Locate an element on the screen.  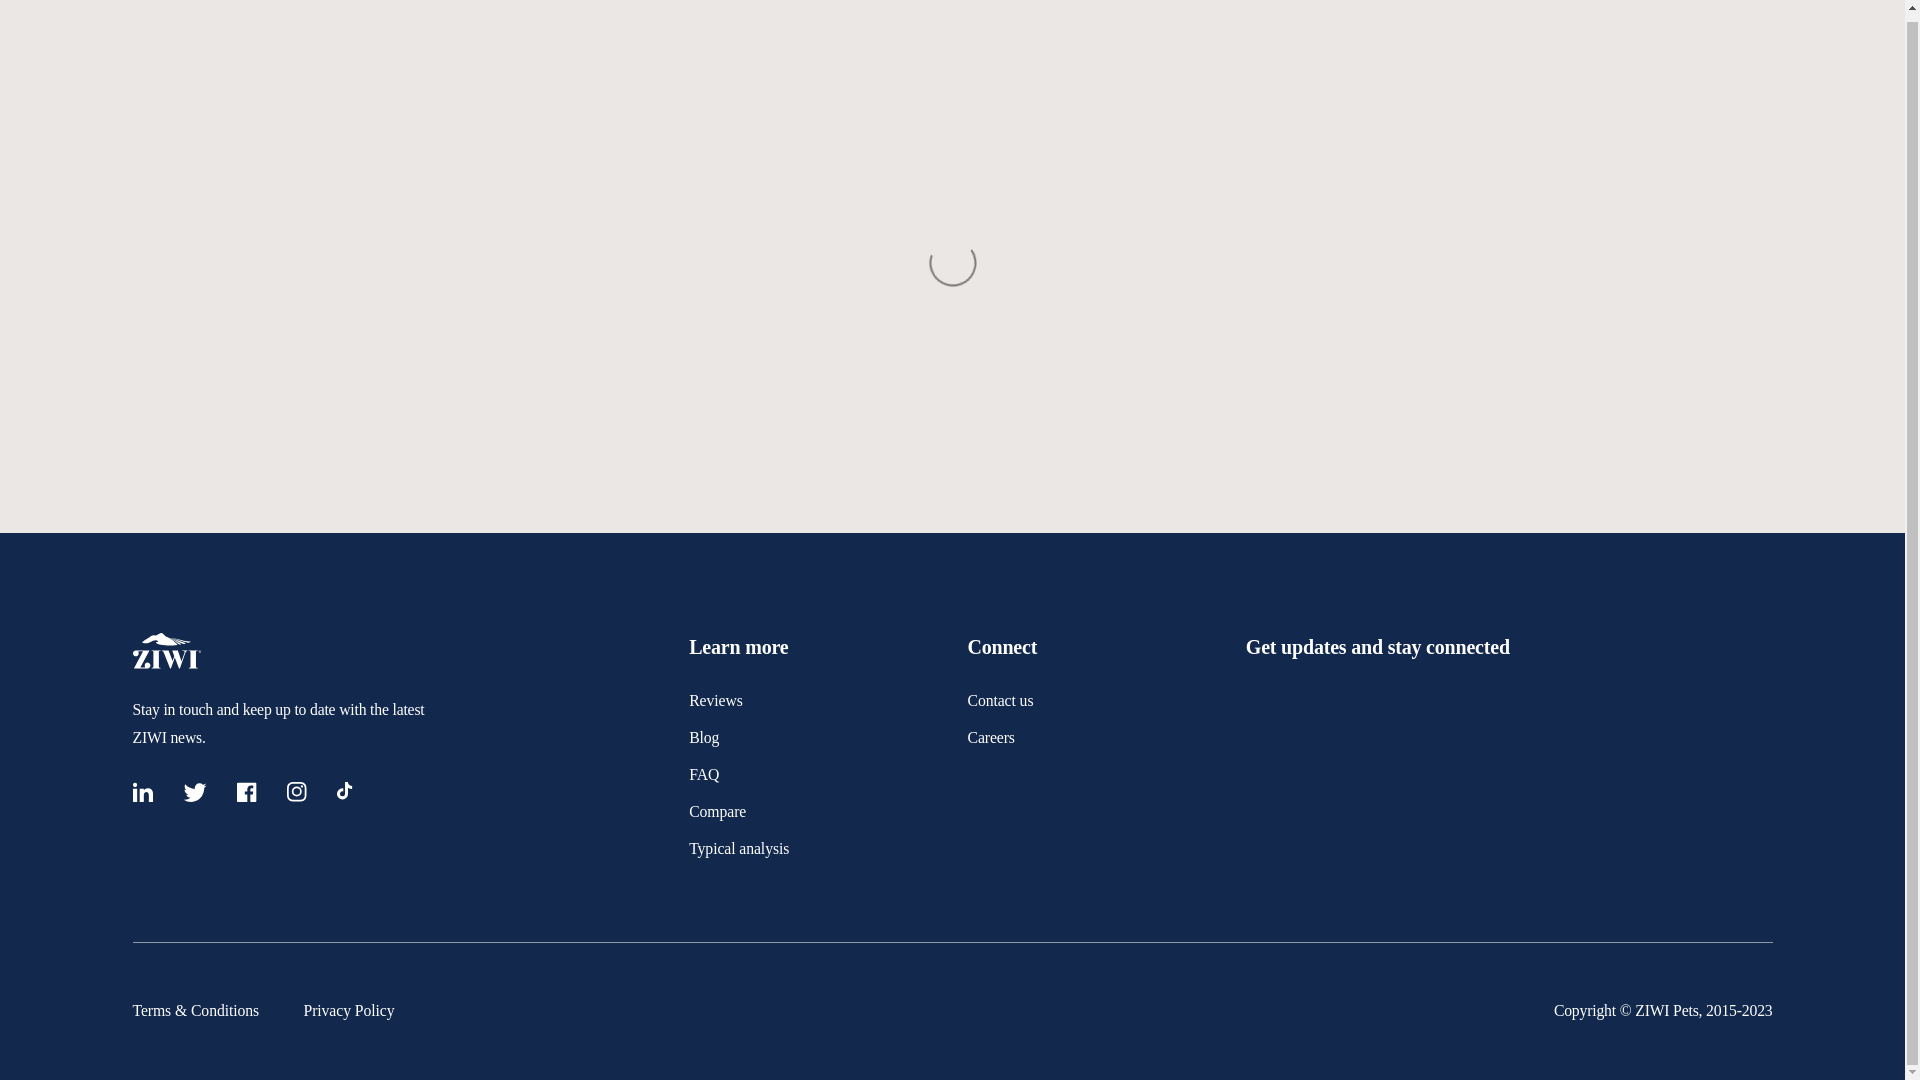
Facebook is located at coordinates (246, 796).